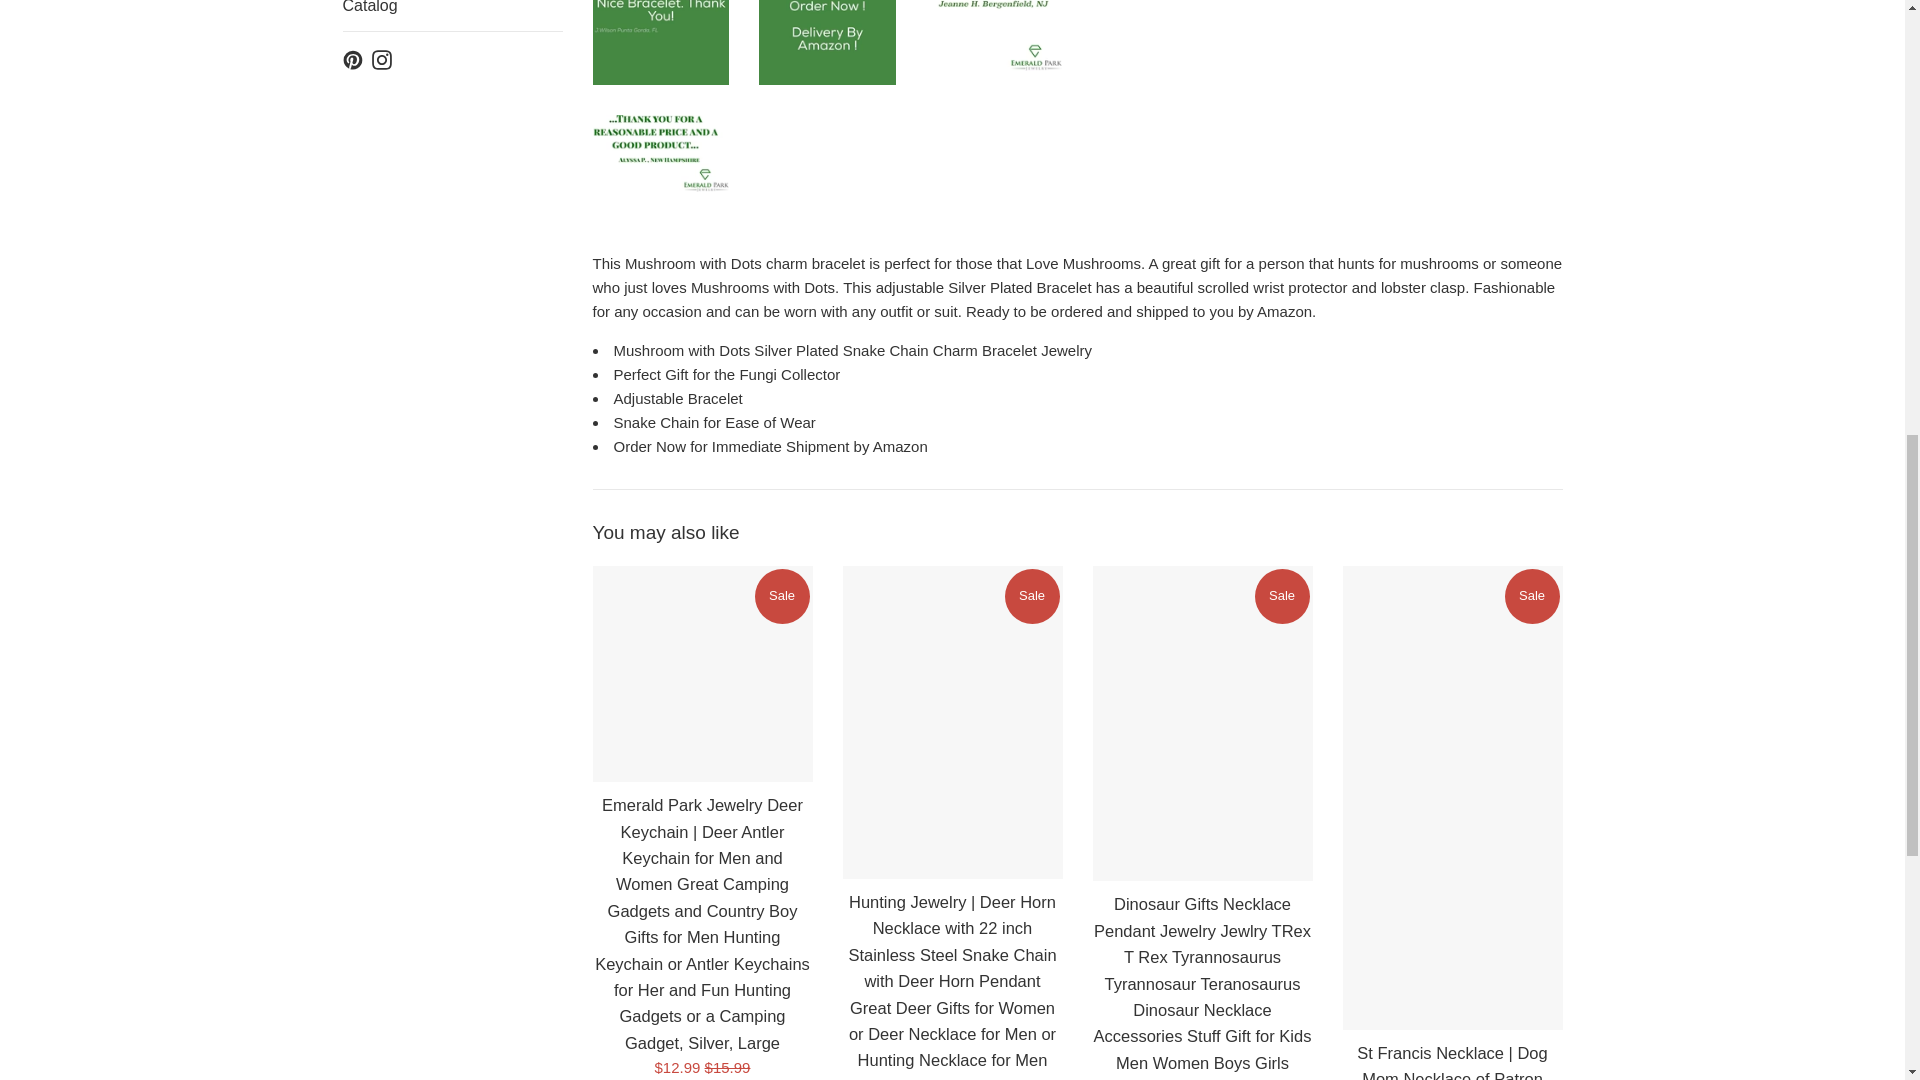  Describe the element at coordinates (382, 58) in the screenshot. I see `Instagram` at that location.